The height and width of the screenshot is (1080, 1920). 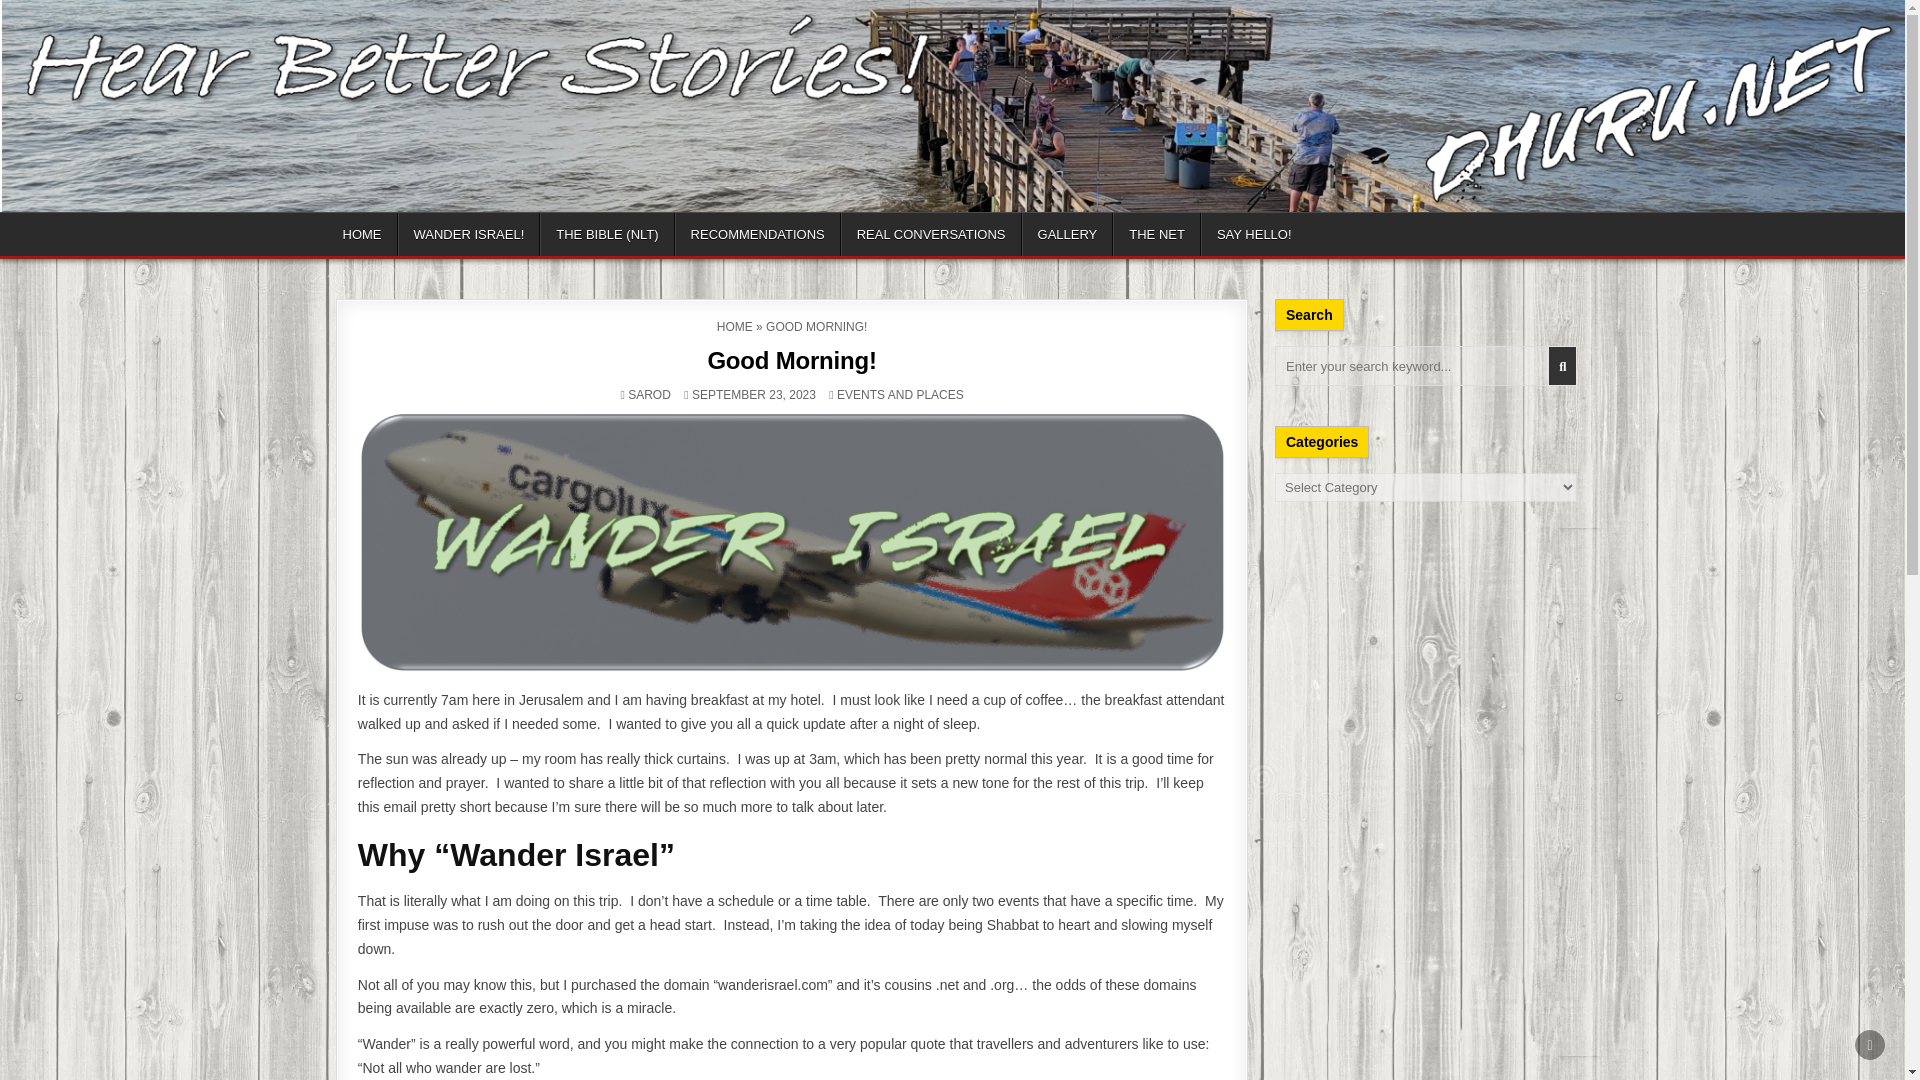 I want to click on Real Conversations, so click(x=866, y=238).